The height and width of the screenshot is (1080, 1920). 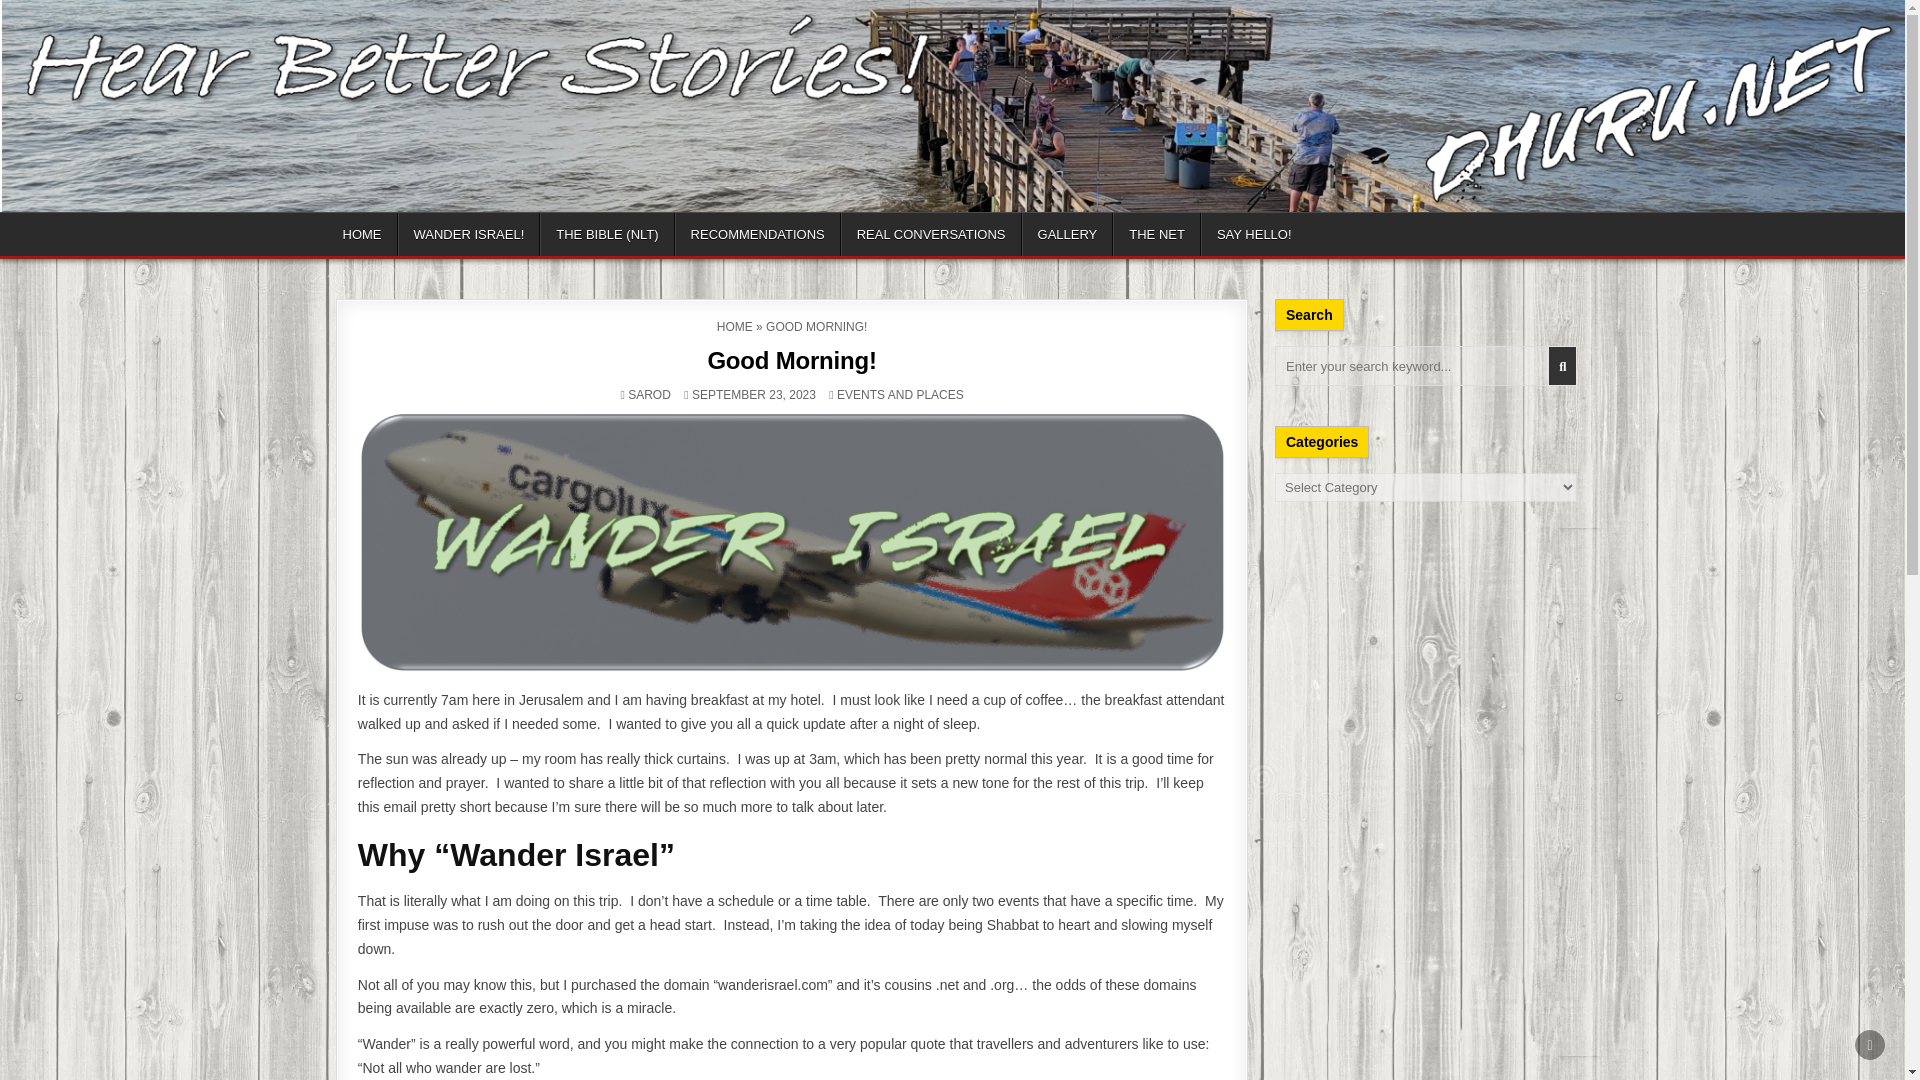 I want to click on Real Conversations, so click(x=866, y=238).